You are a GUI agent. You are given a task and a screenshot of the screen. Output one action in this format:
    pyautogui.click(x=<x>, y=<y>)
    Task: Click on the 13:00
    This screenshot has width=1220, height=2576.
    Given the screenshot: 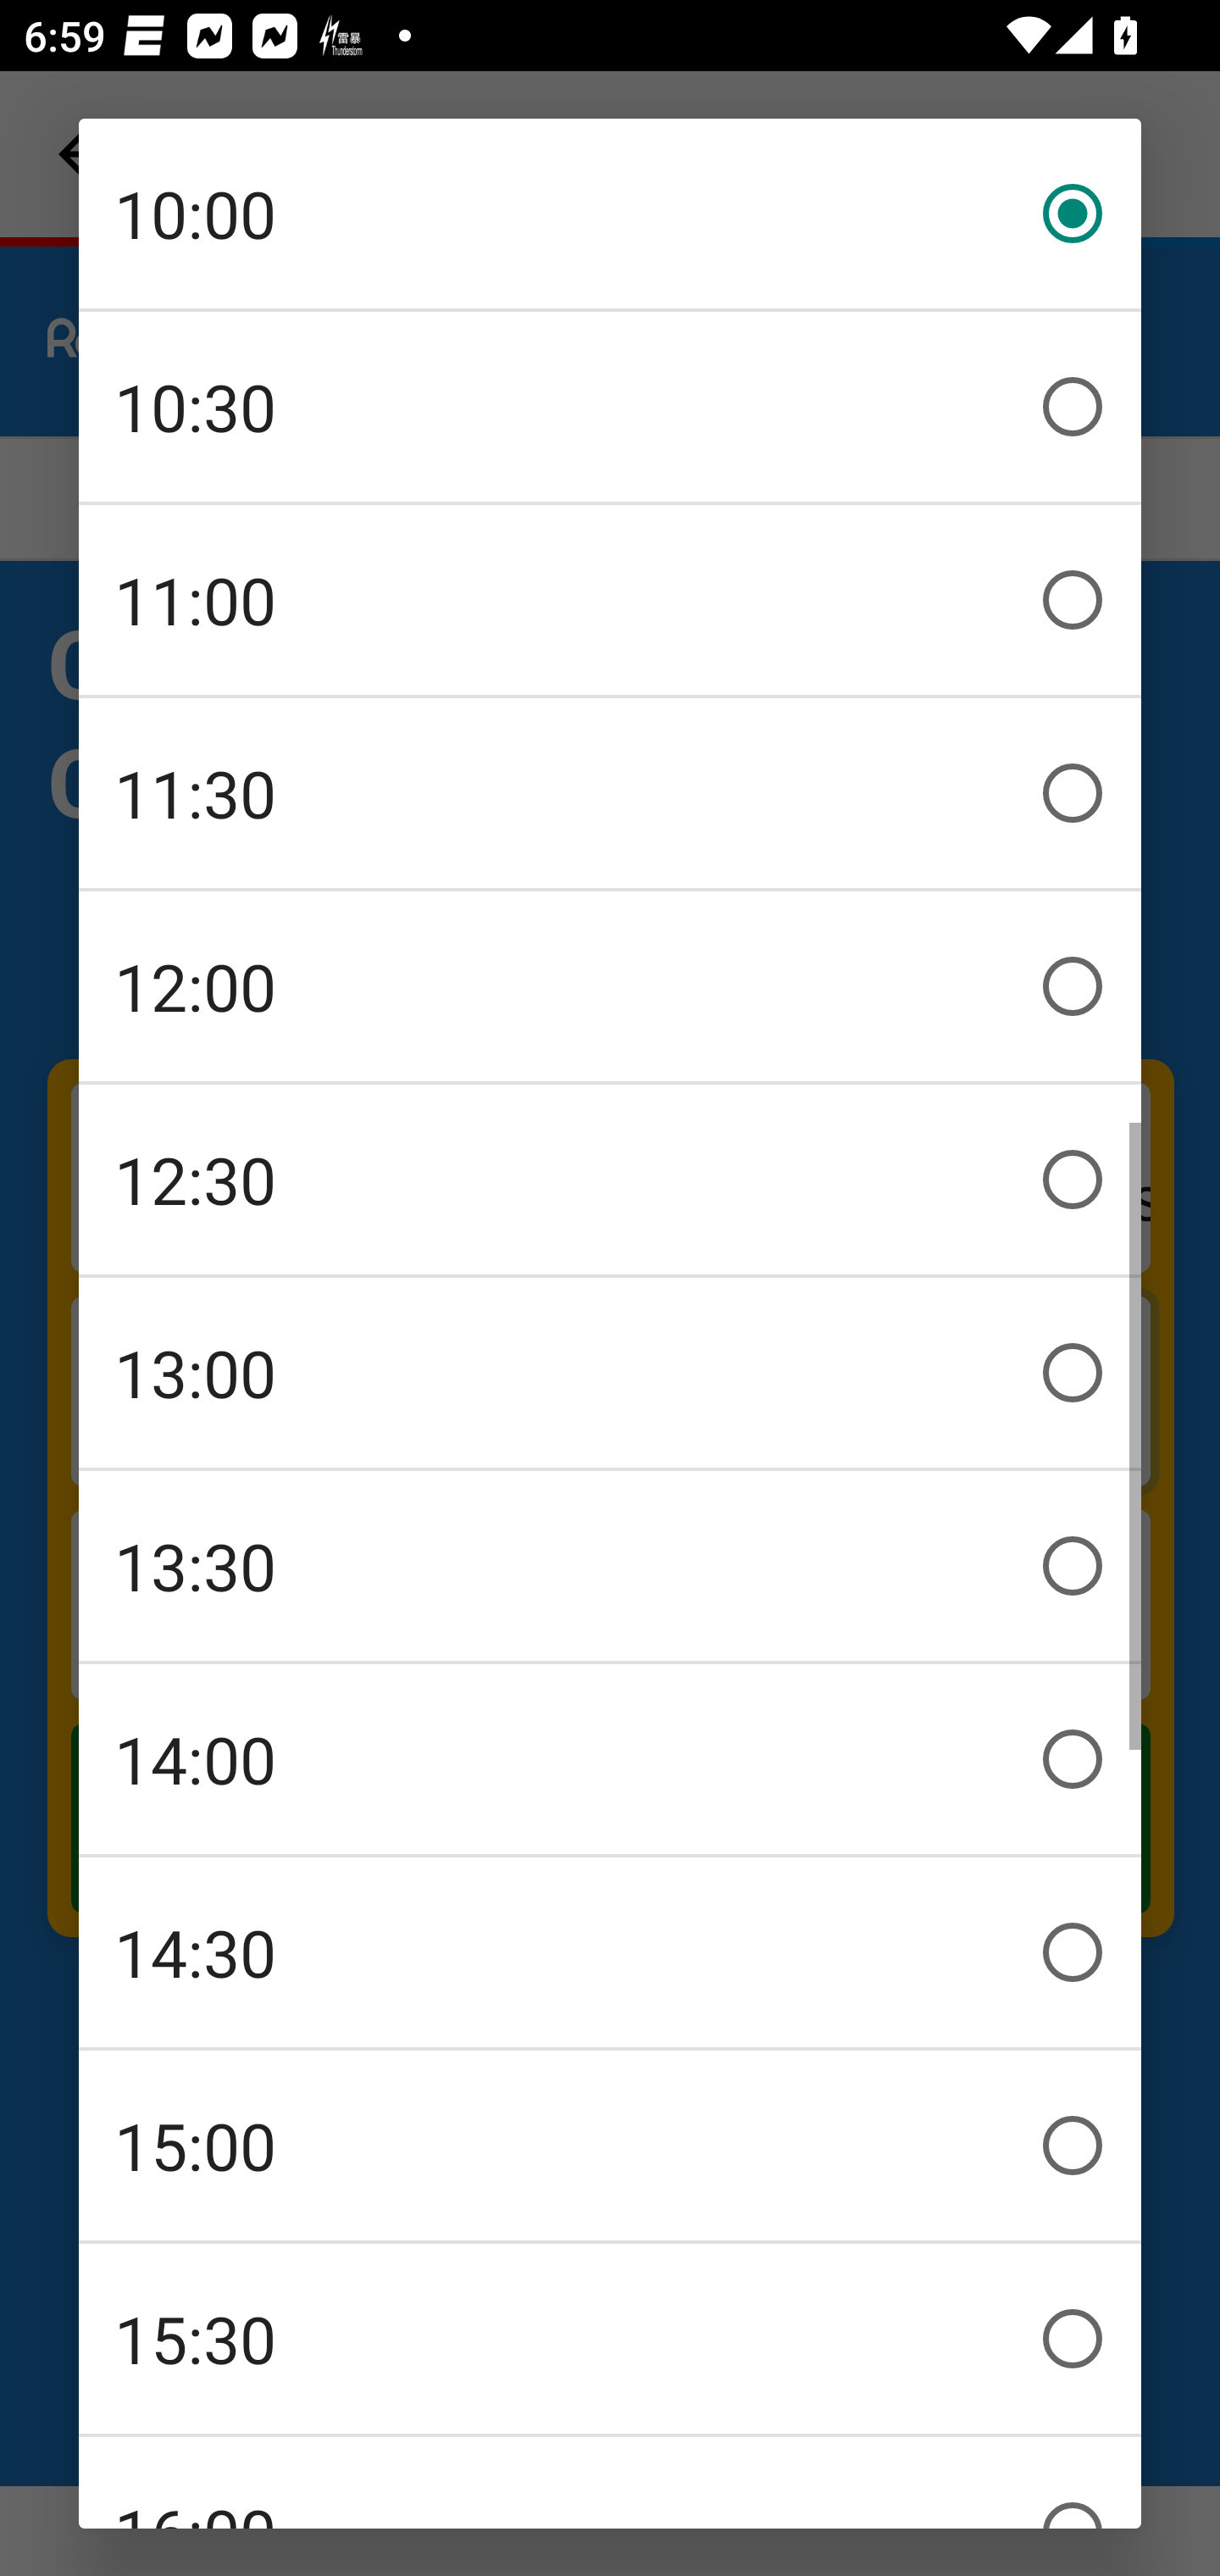 What is the action you would take?
    pyautogui.click(x=610, y=1373)
    